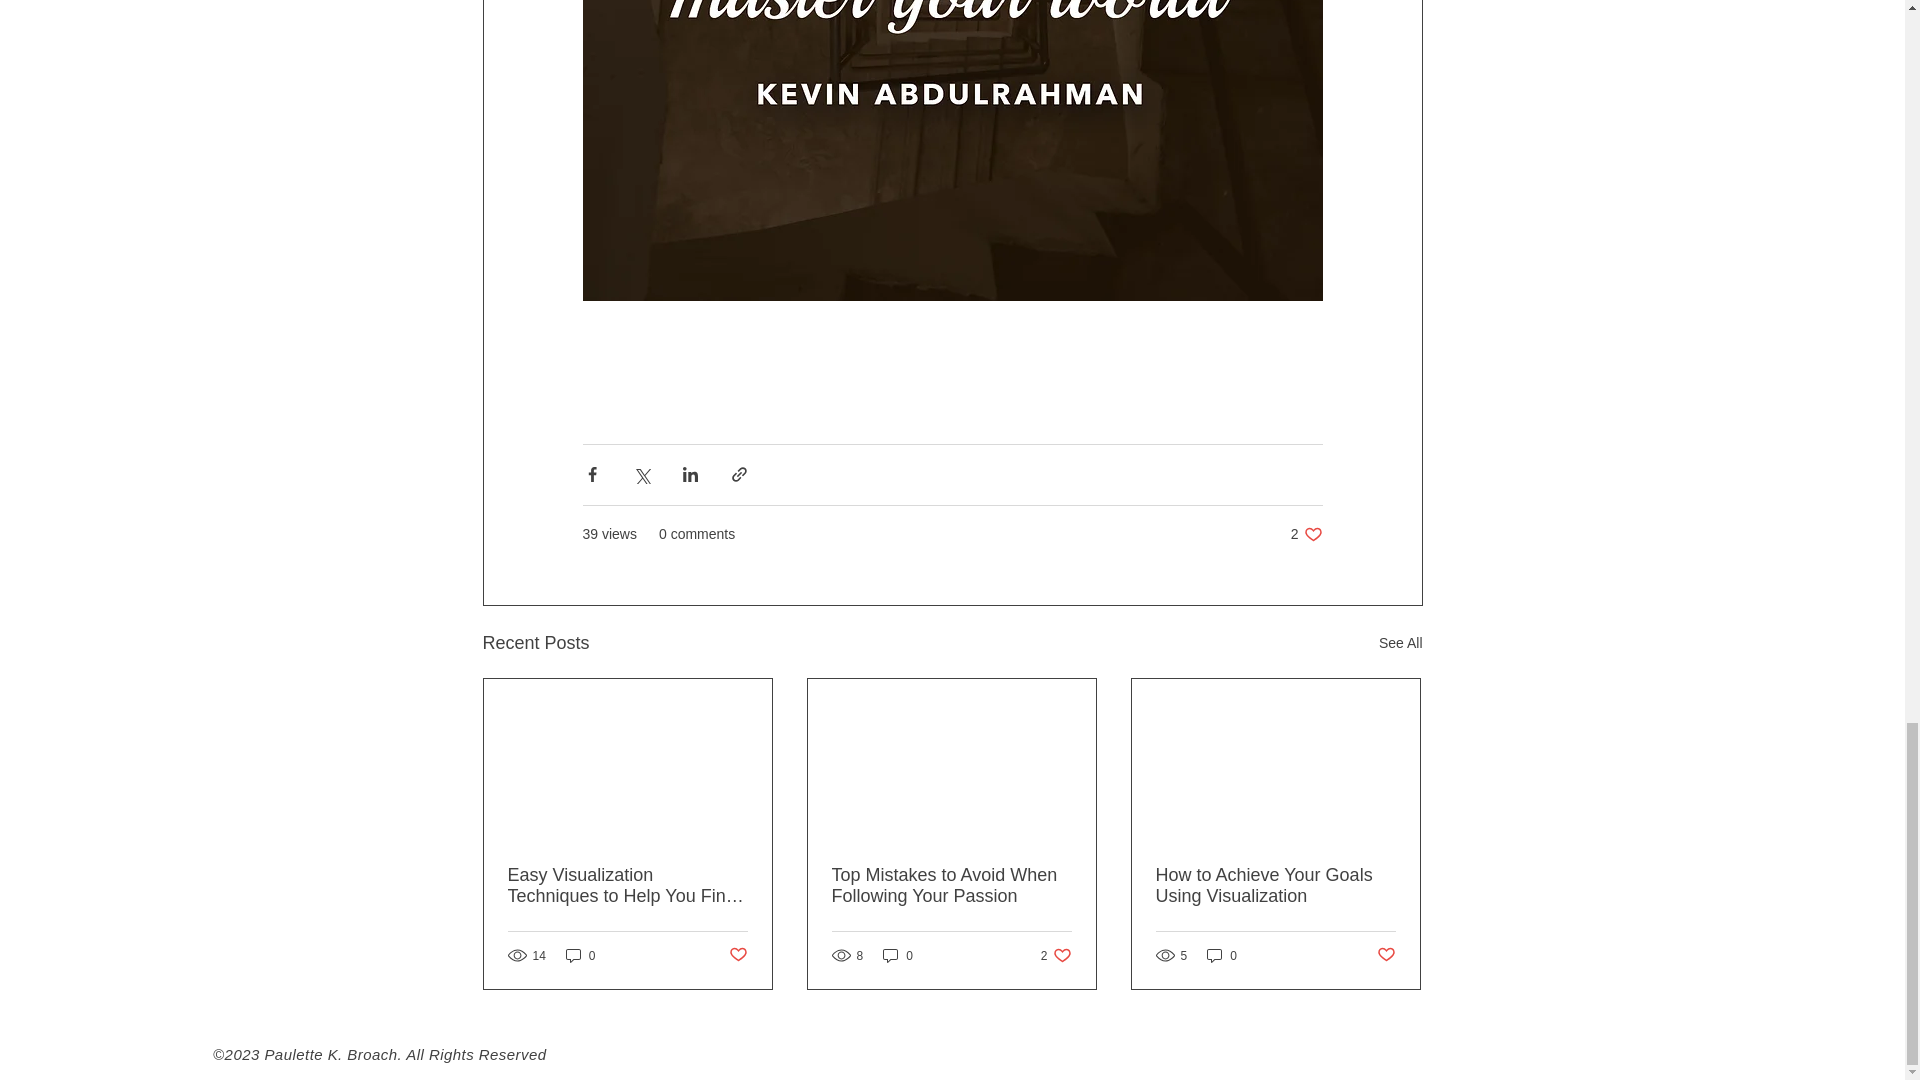 Image resolution: width=1920 pixels, height=1080 pixels. I want to click on Post not marked as liked, so click(951, 886).